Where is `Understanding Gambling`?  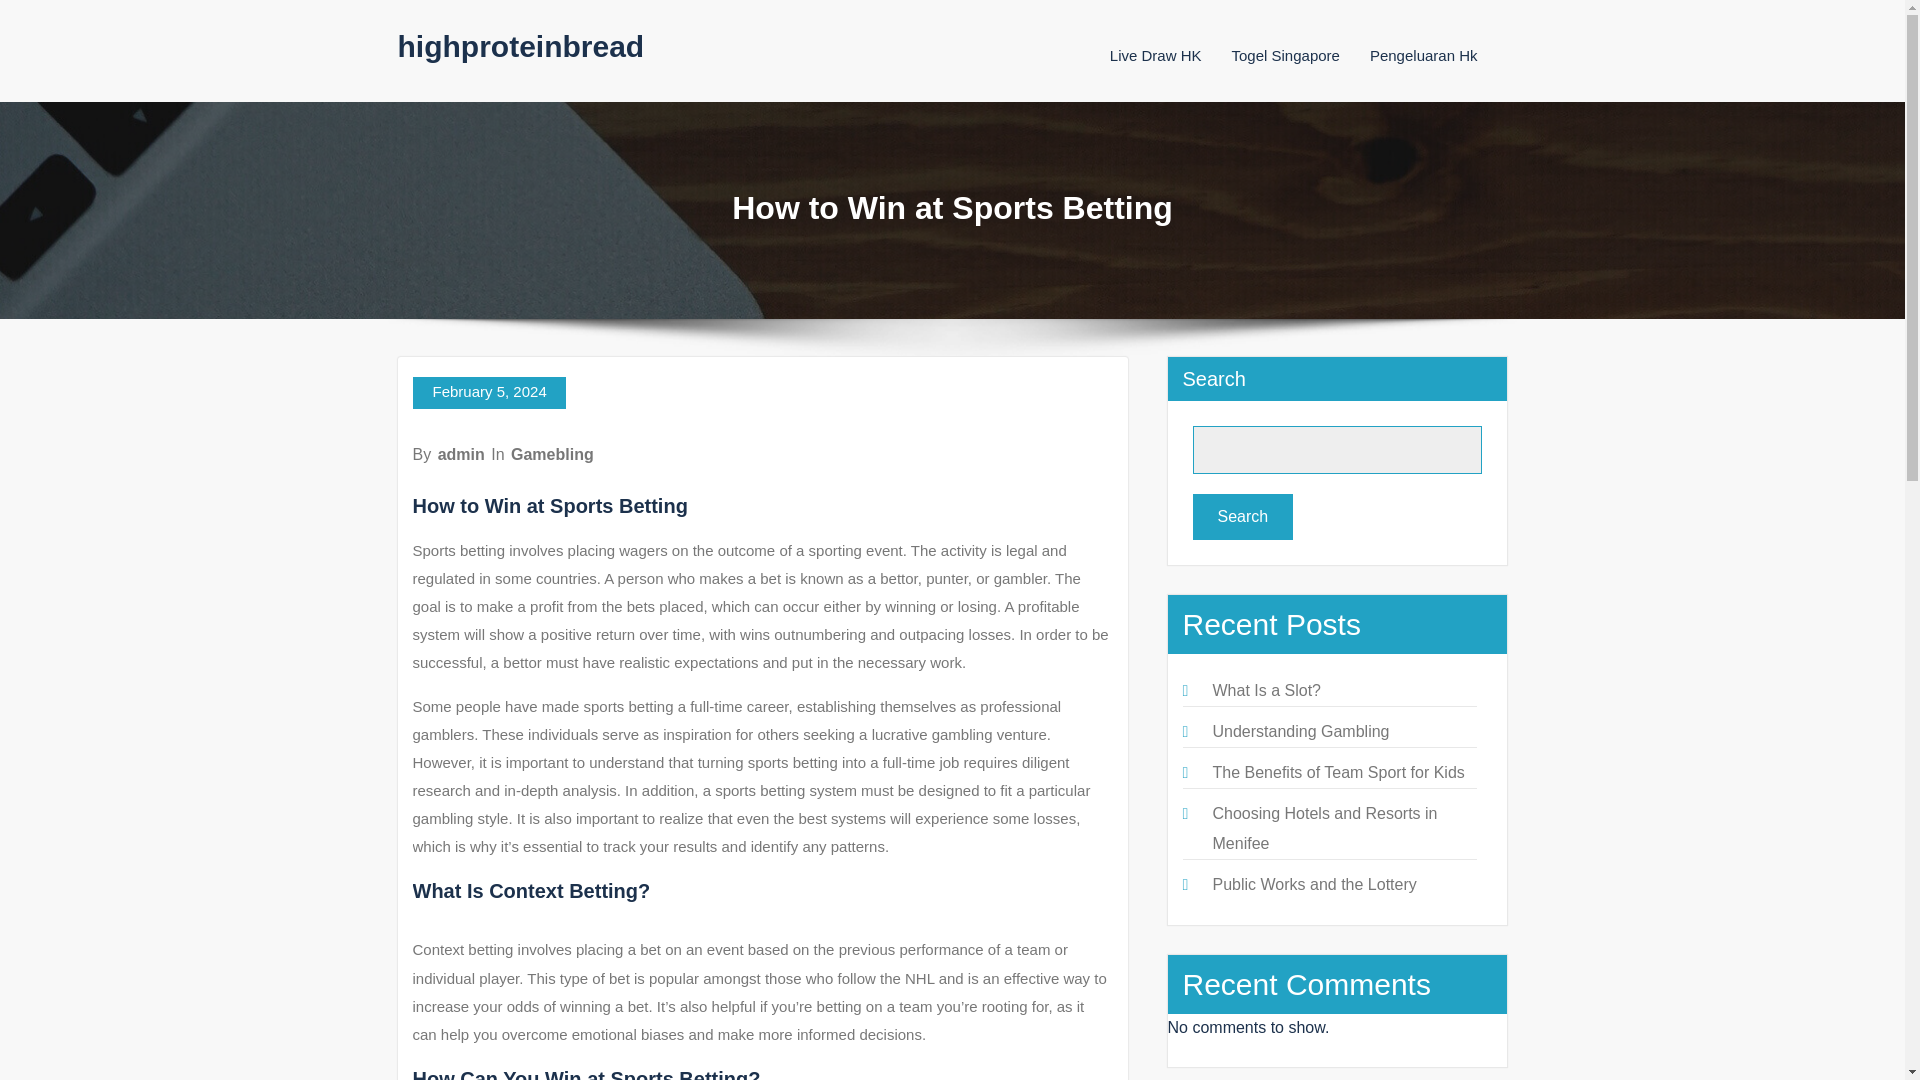
Understanding Gambling is located at coordinates (1300, 730).